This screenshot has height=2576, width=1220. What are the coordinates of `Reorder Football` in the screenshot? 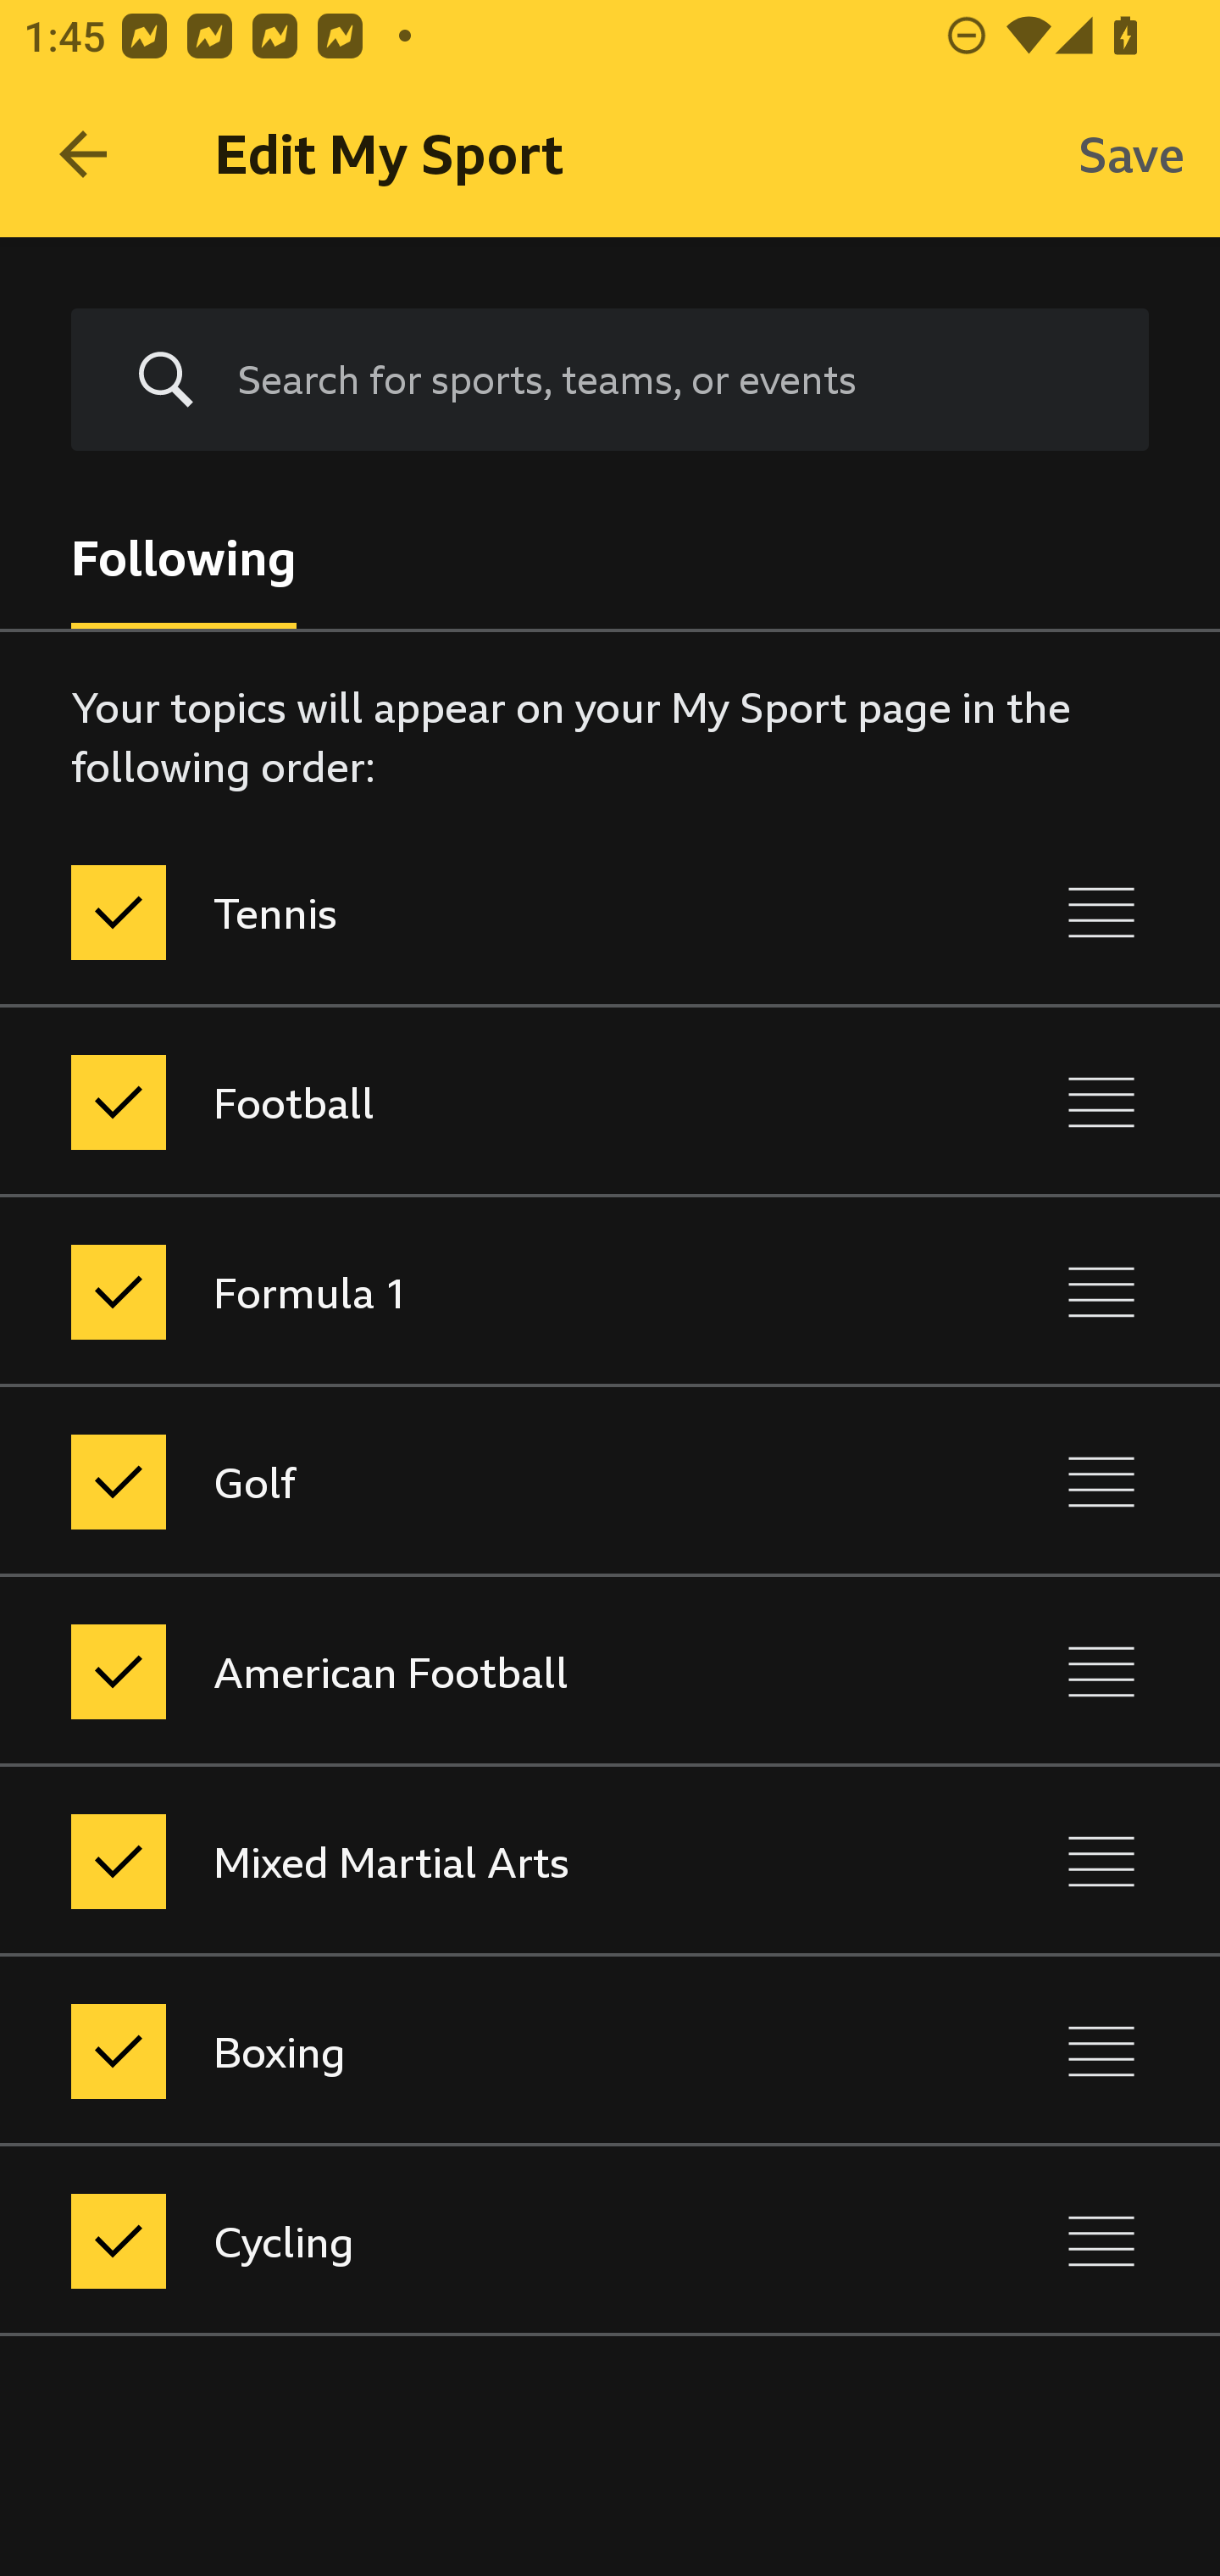 It's located at (1101, 1102).